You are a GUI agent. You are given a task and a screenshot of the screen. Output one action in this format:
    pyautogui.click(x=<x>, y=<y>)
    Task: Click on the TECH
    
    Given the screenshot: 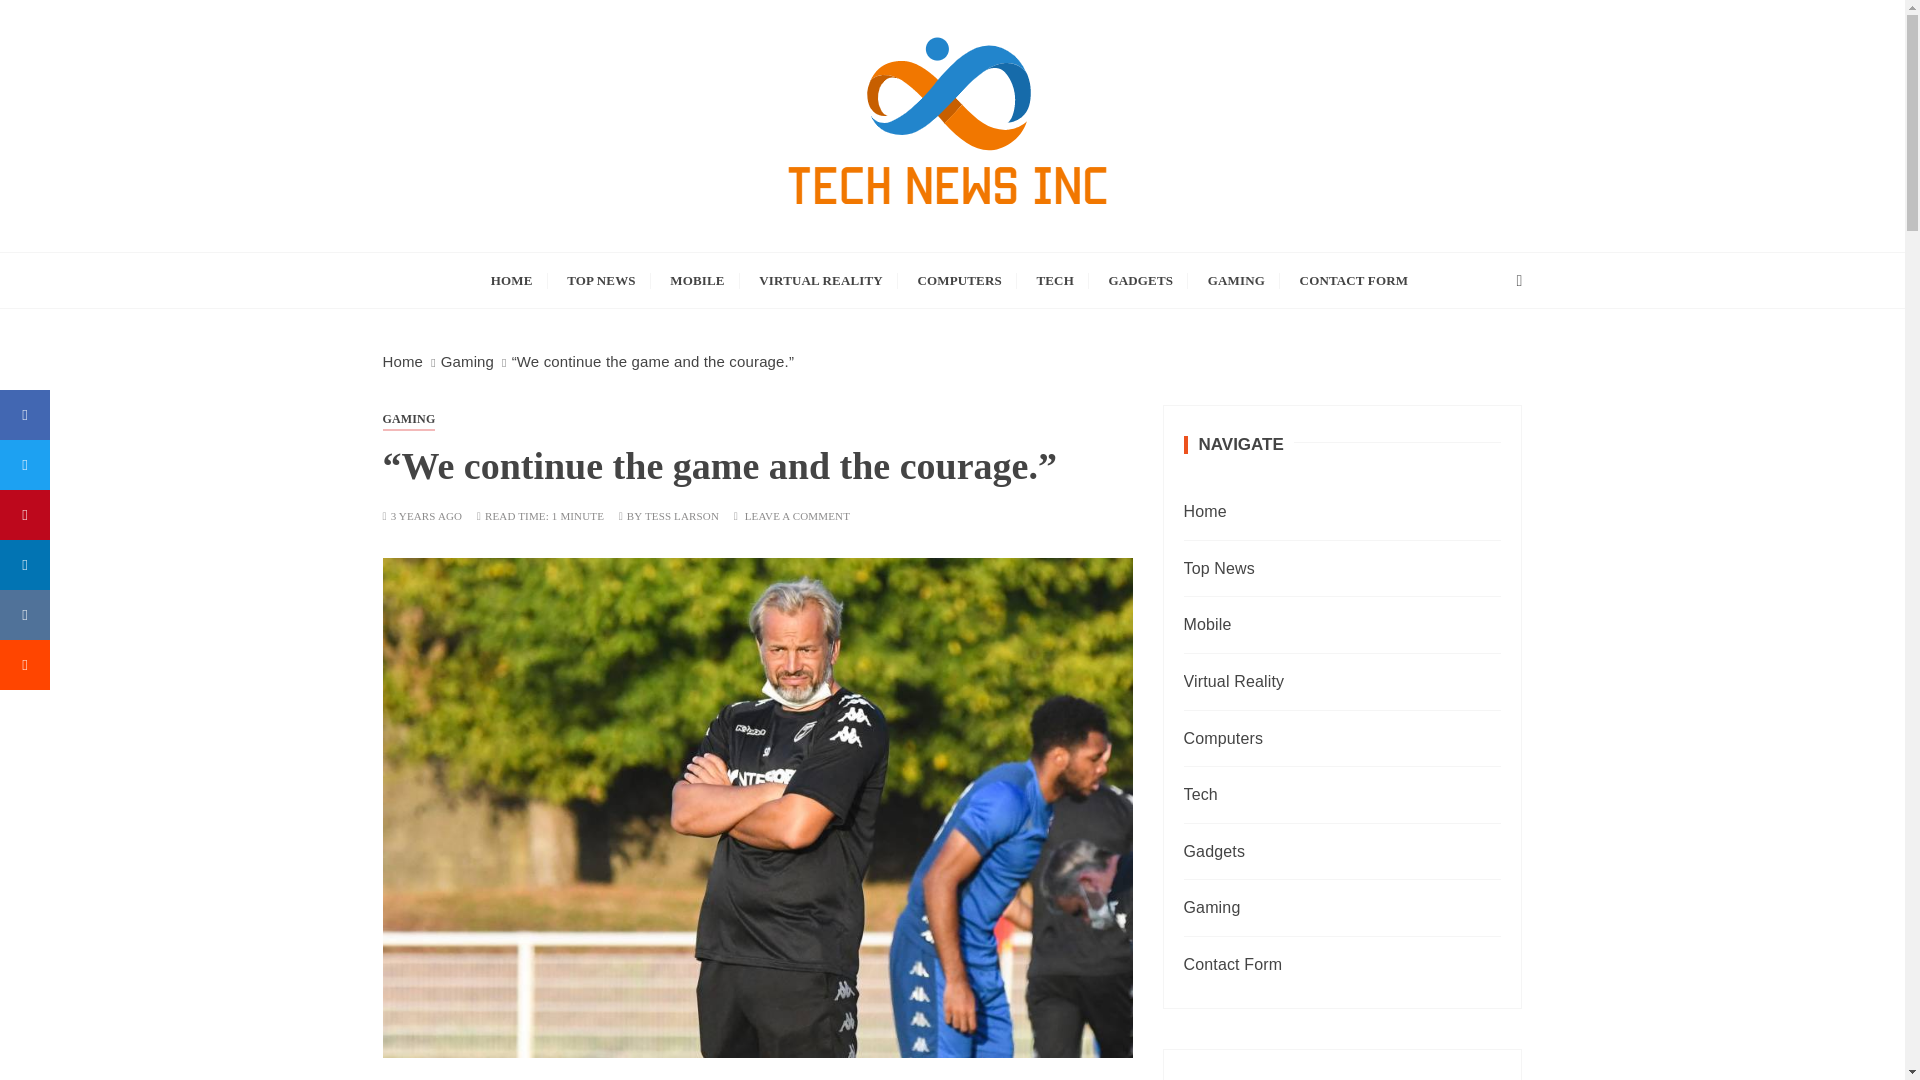 What is the action you would take?
    pyautogui.click(x=1054, y=280)
    